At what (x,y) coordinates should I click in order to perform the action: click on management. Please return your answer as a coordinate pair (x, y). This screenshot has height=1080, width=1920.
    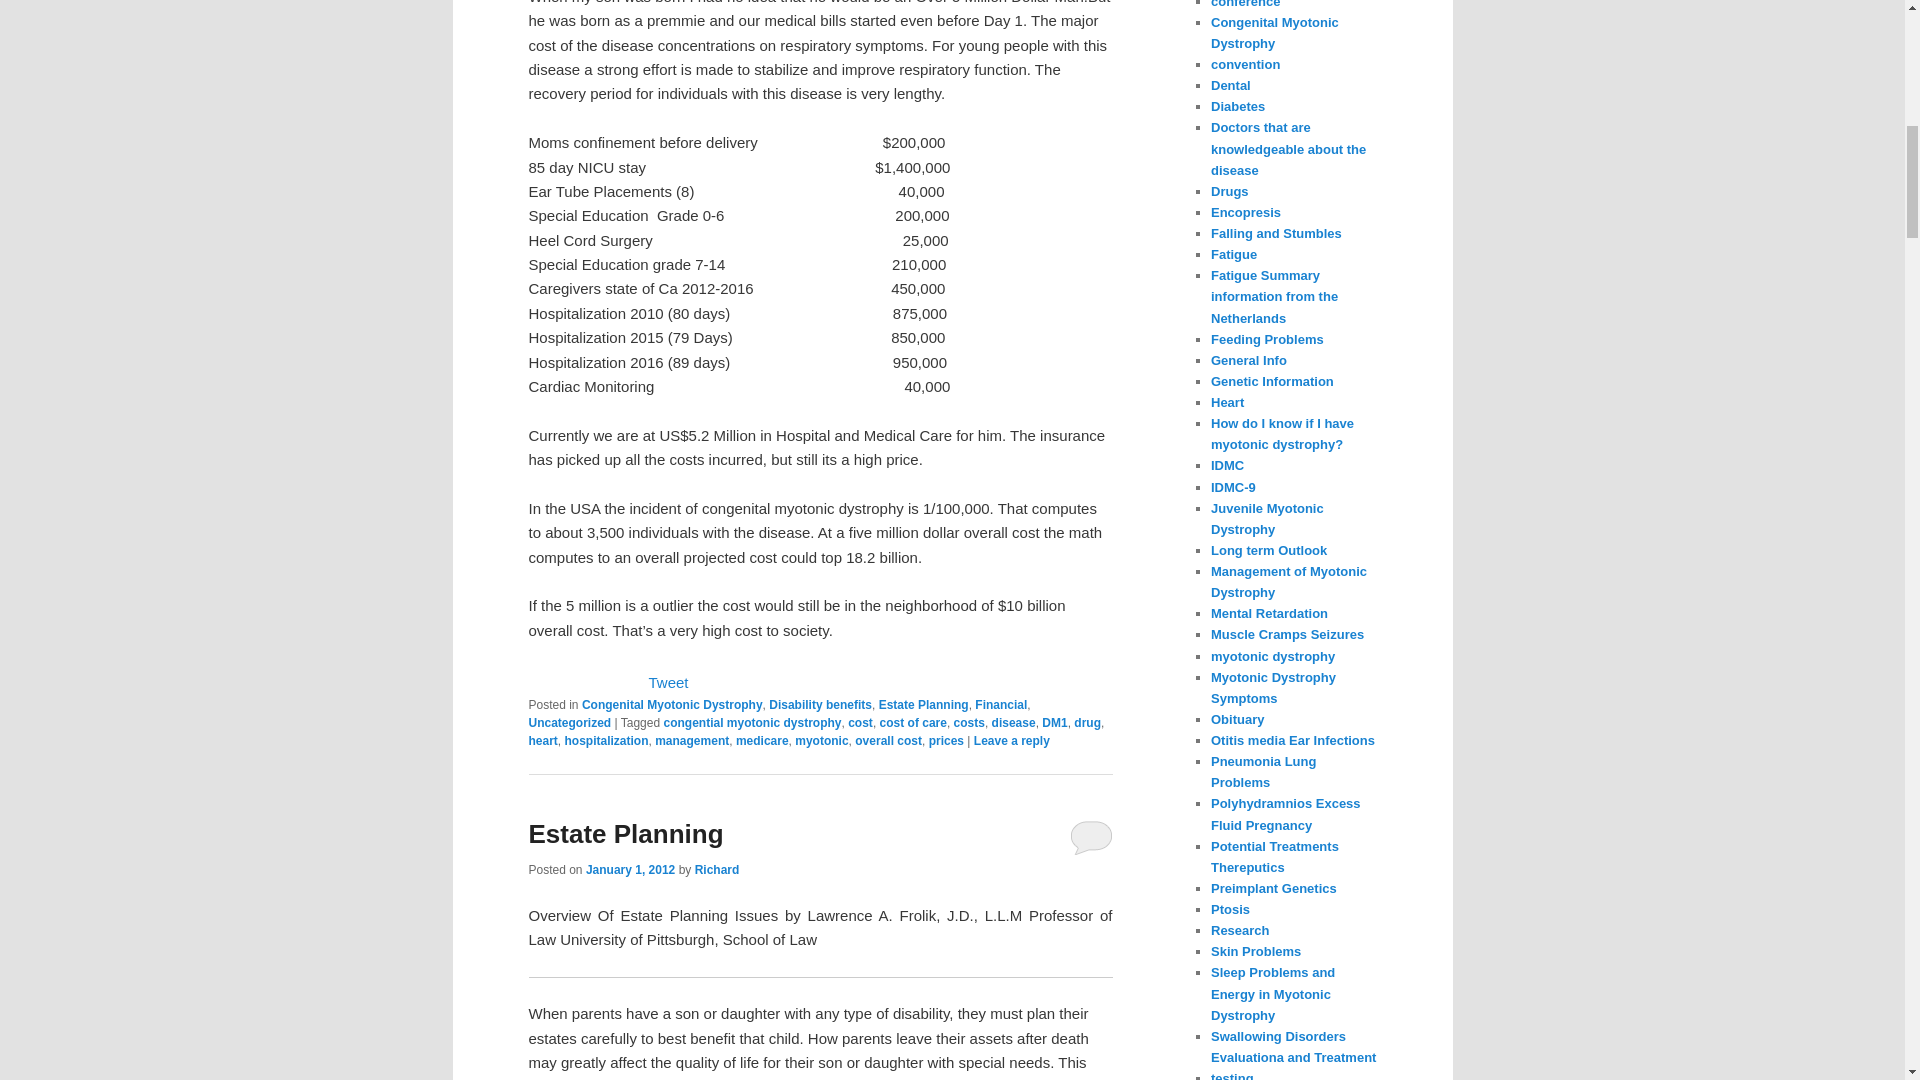
    Looking at the image, I should click on (692, 741).